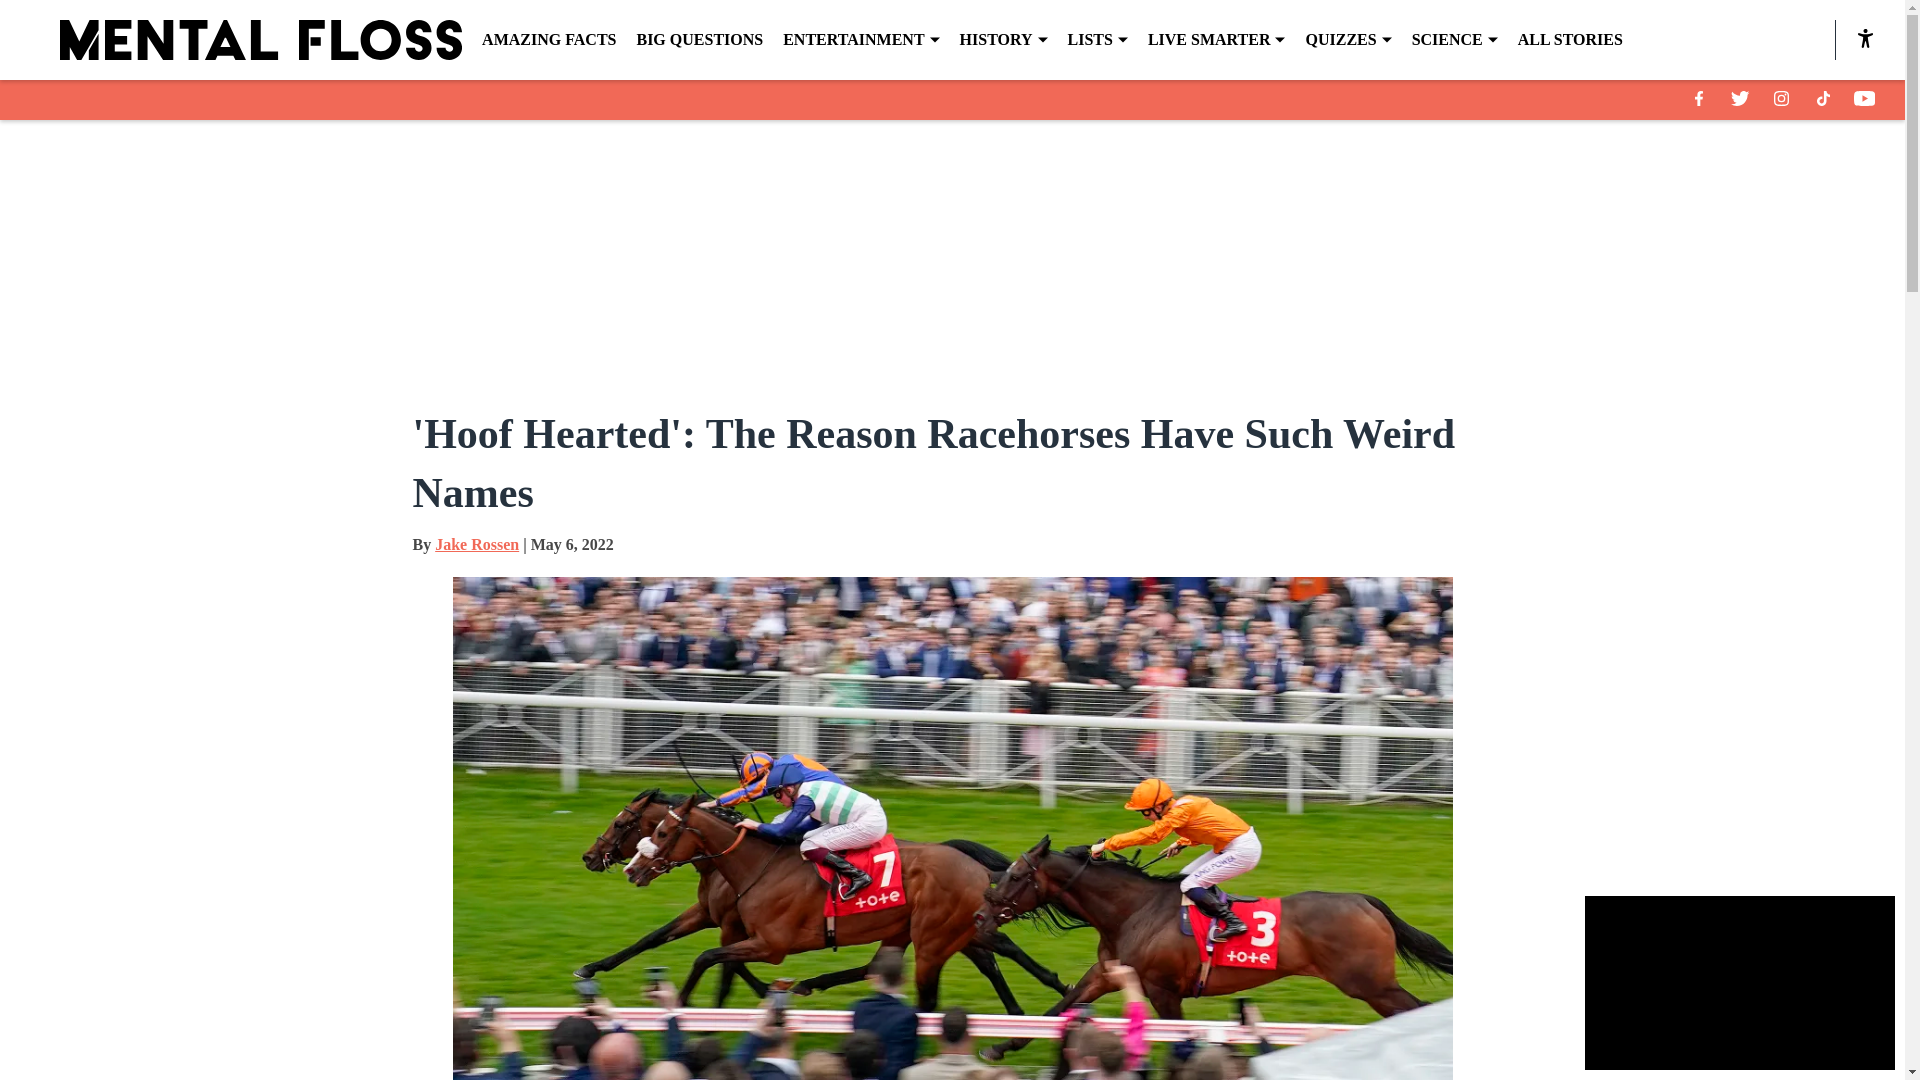 This screenshot has height=1080, width=1920. I want to click on ALL STORIES, so click(1570, 40).